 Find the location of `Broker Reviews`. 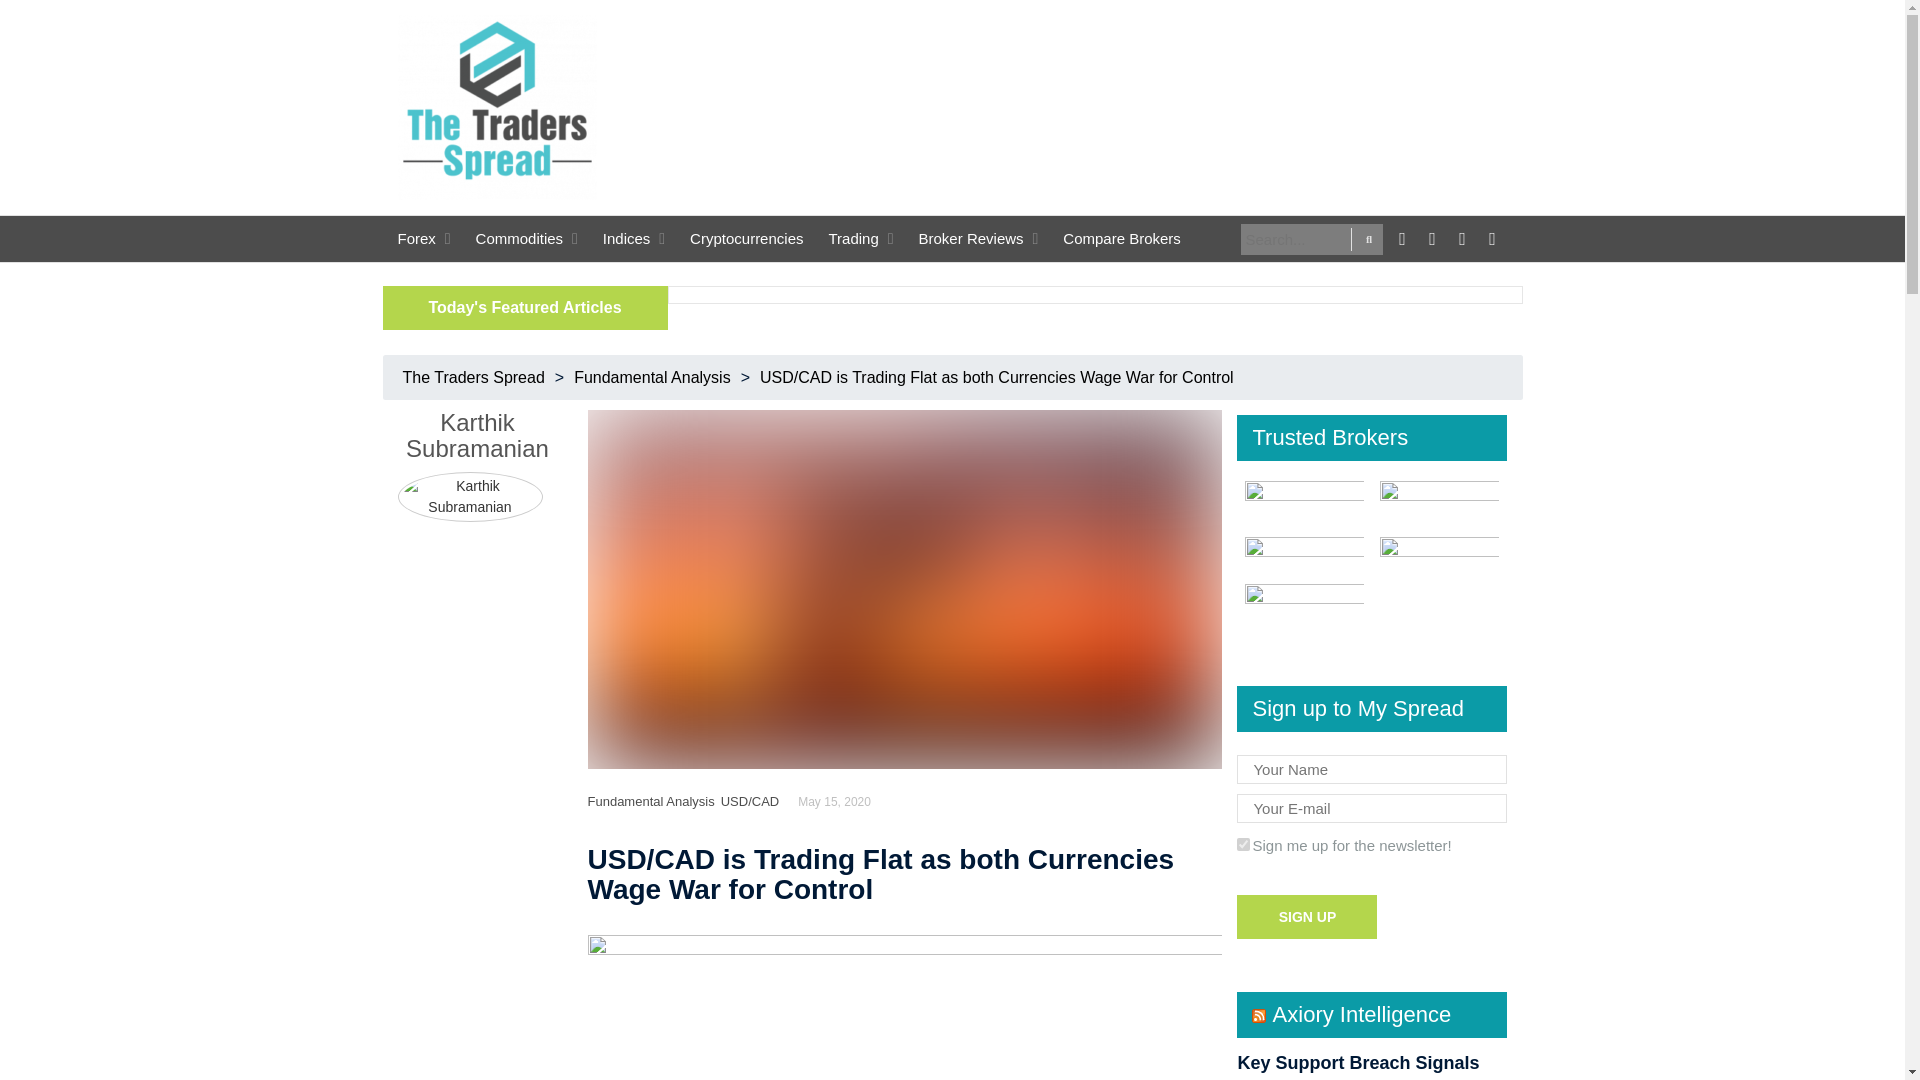

Broker Reviews is located at coordinates (971, 244).